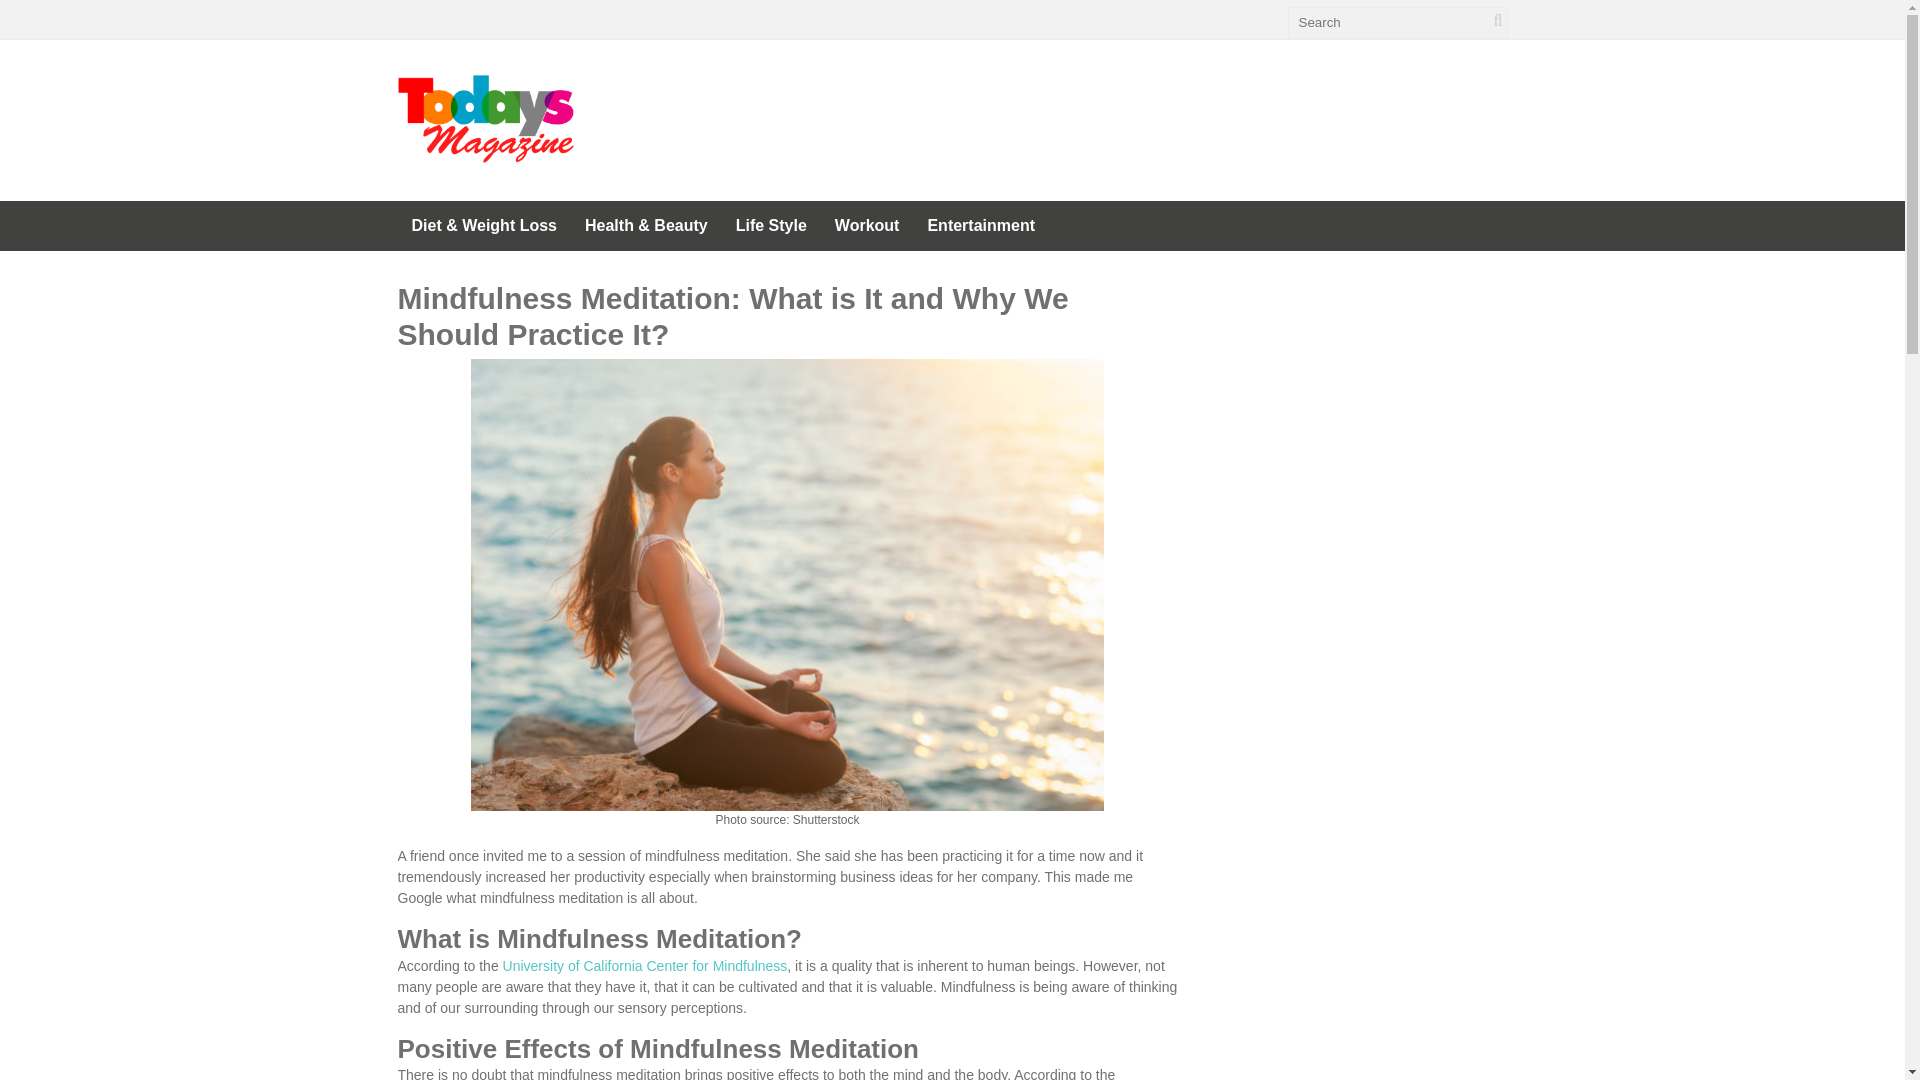 The image size is (1920, 1080). Describe the element at coordinates (867, 225) in the screenshot. I see `Workout` at that location.